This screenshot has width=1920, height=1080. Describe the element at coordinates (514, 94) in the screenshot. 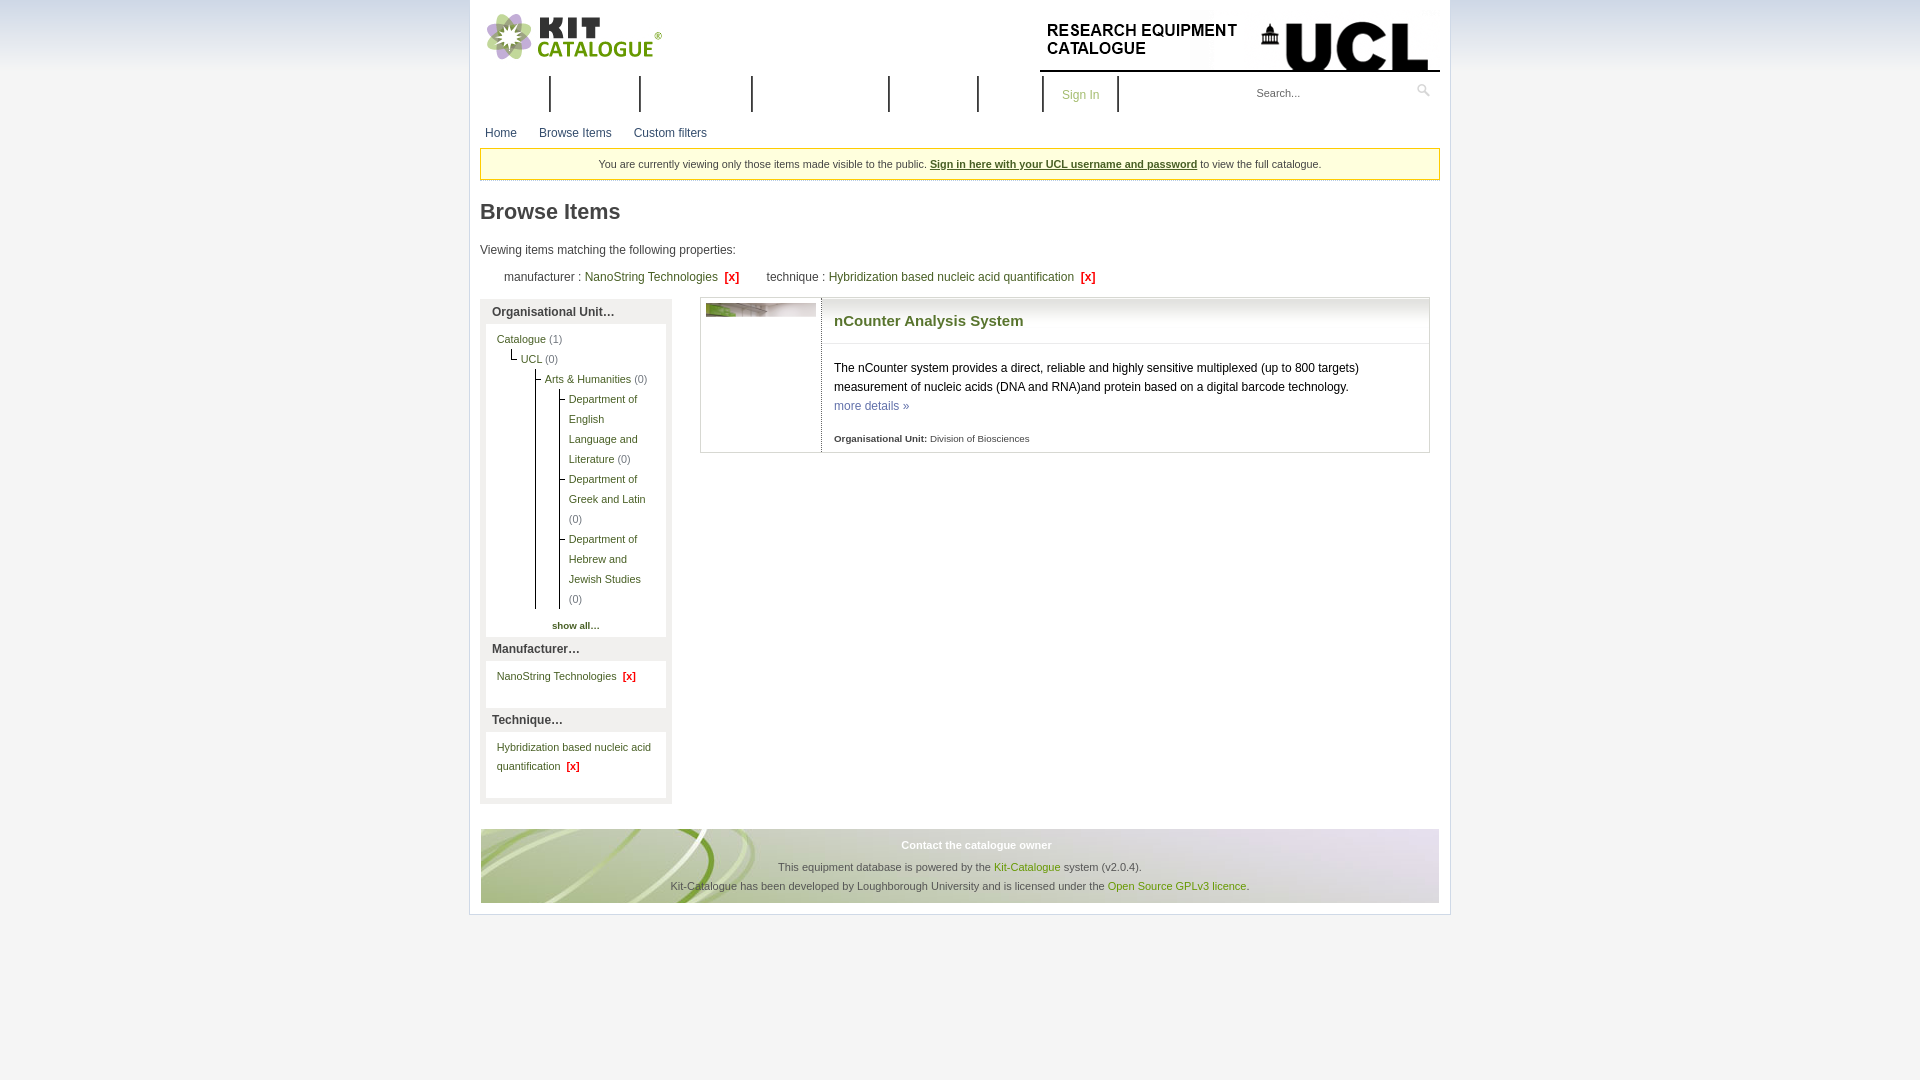

I see `Home` at that location.